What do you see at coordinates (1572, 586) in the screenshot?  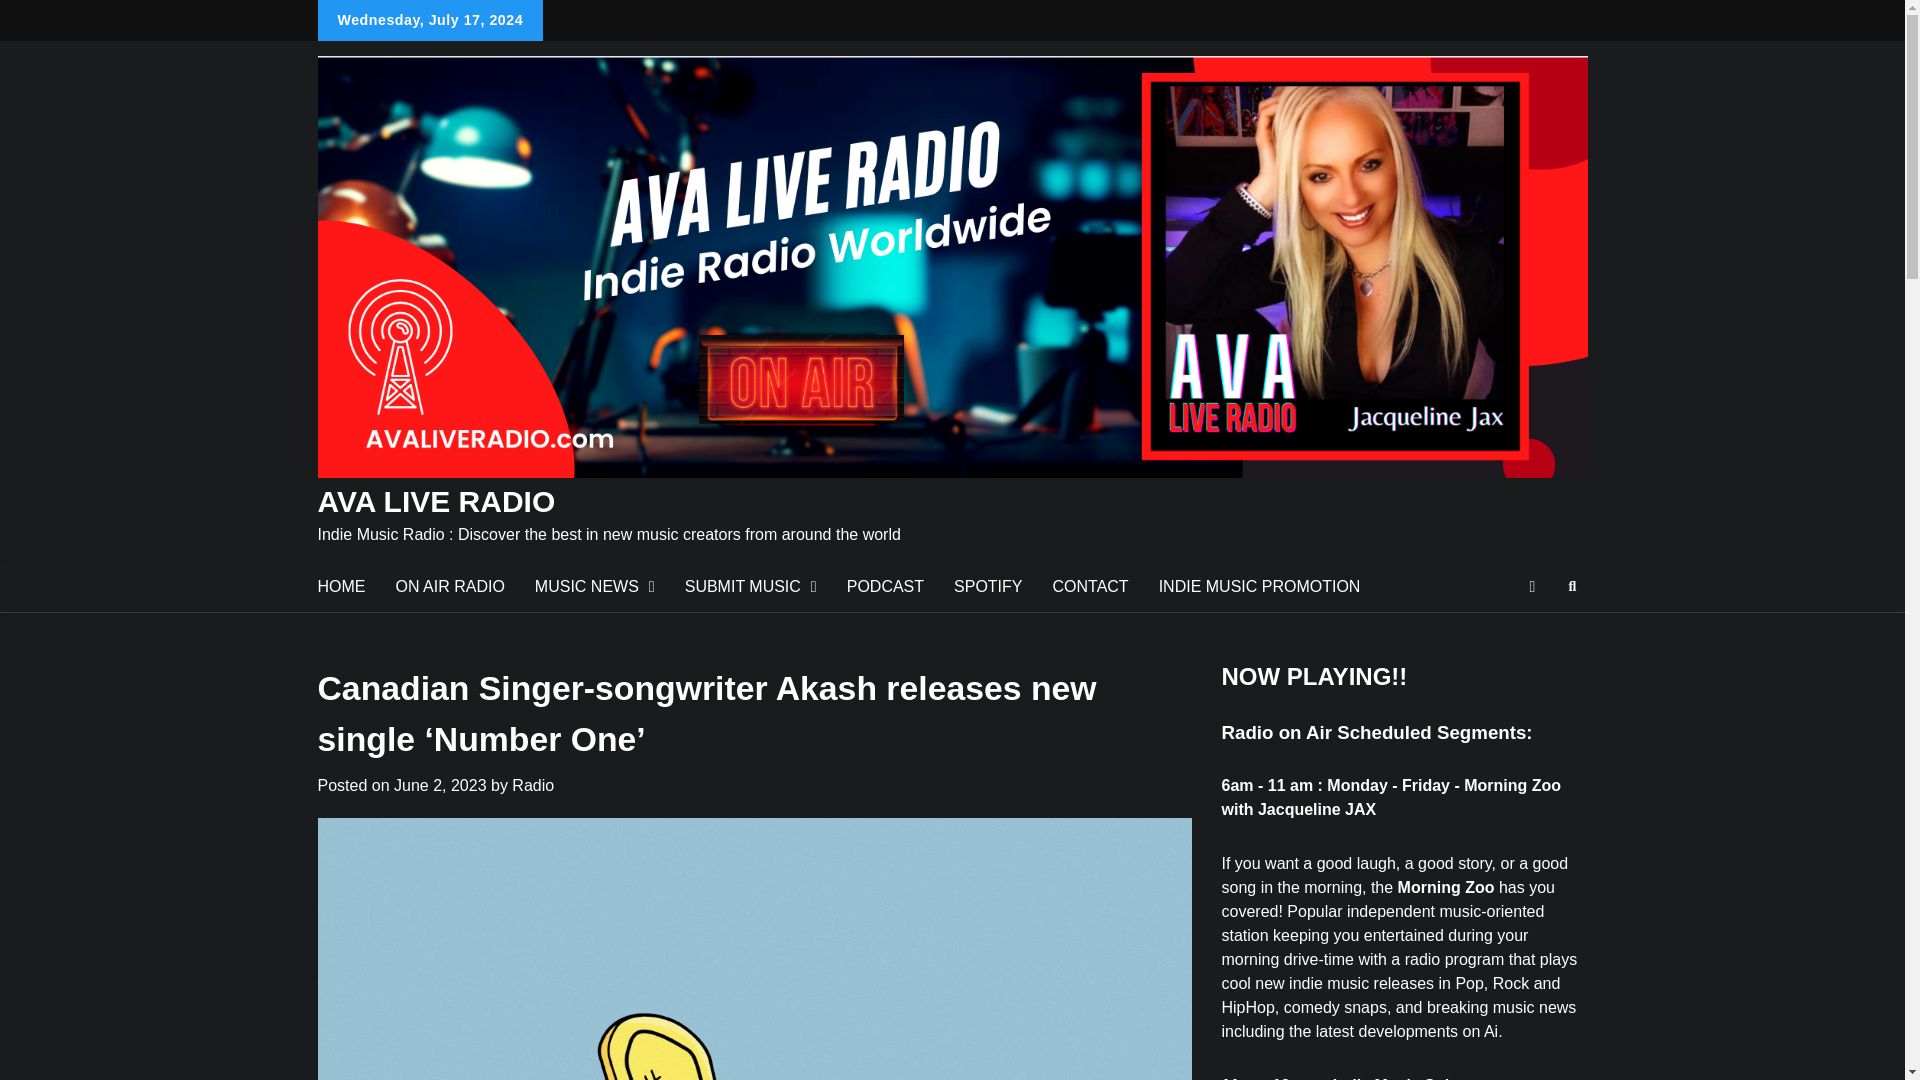 I see `Search` at bounding box center [1572, 586].